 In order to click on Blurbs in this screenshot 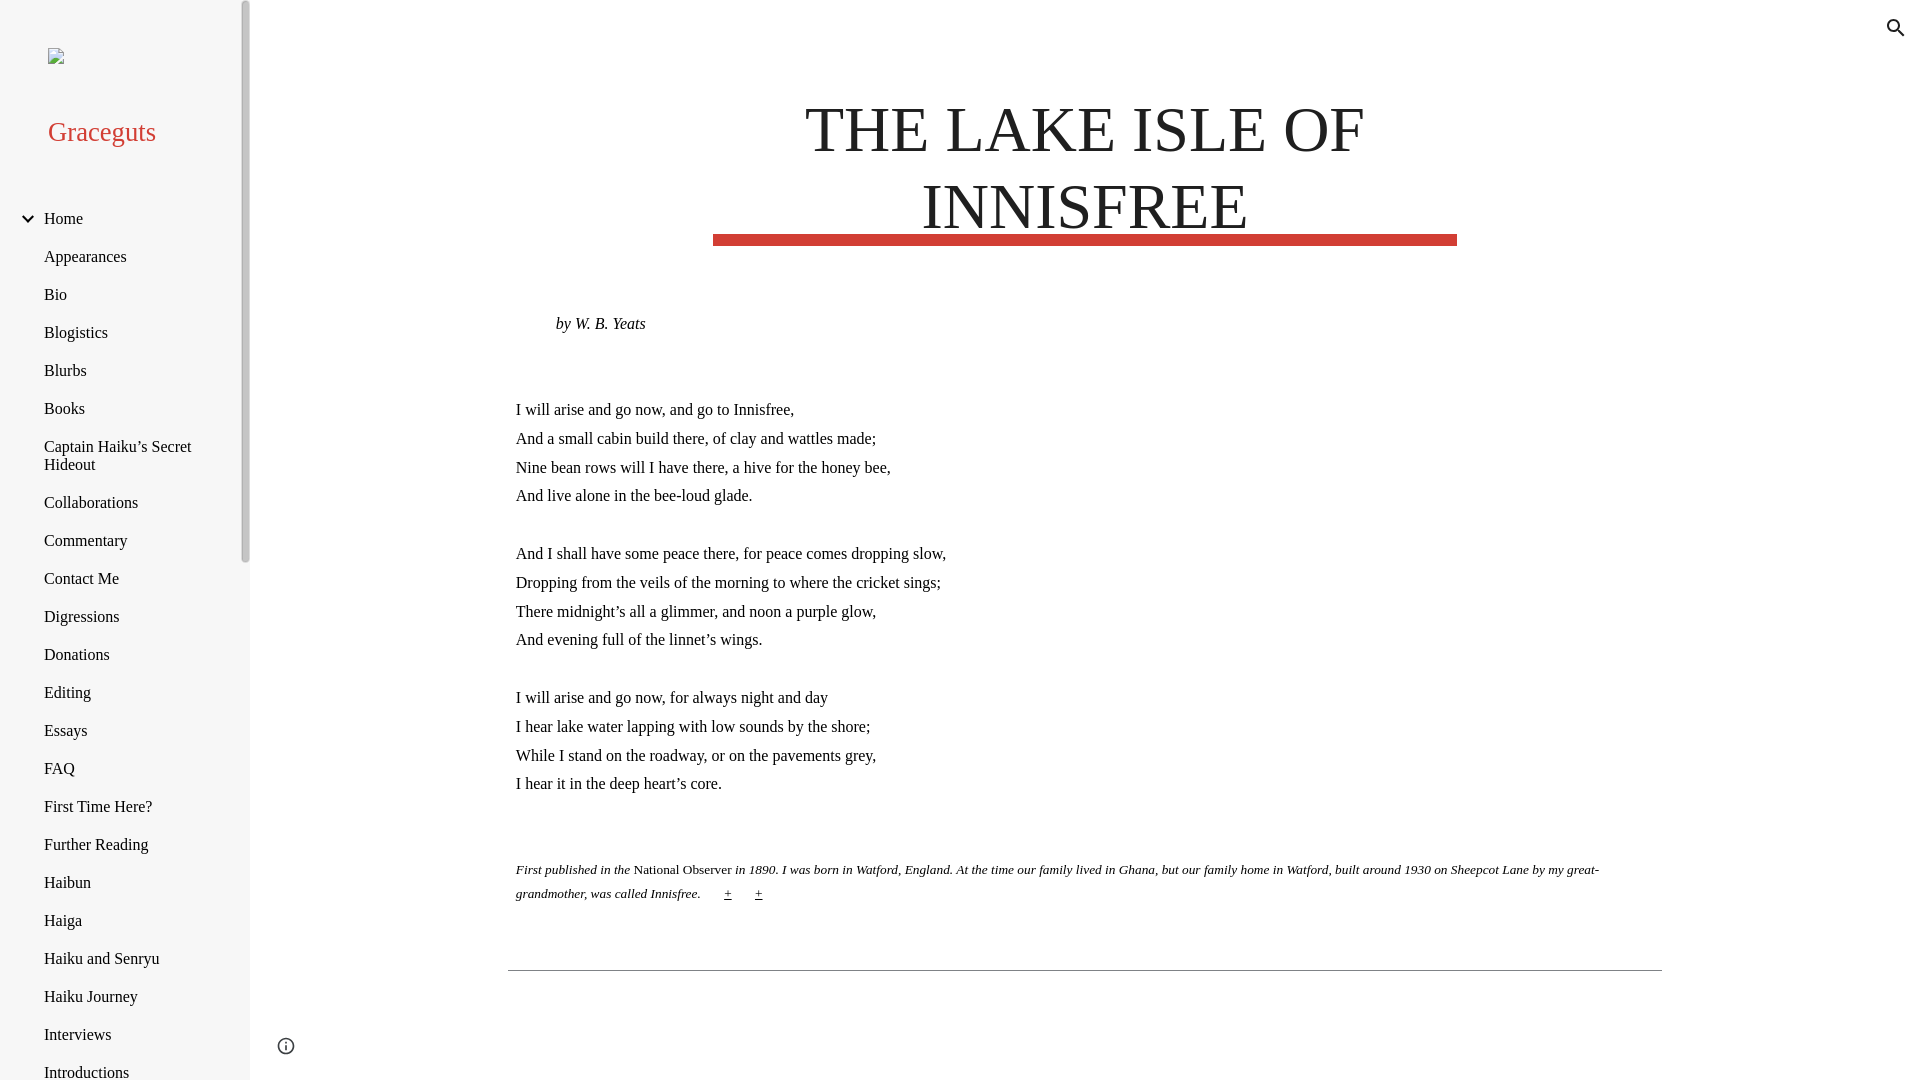, I will do `click(126, 370)`.